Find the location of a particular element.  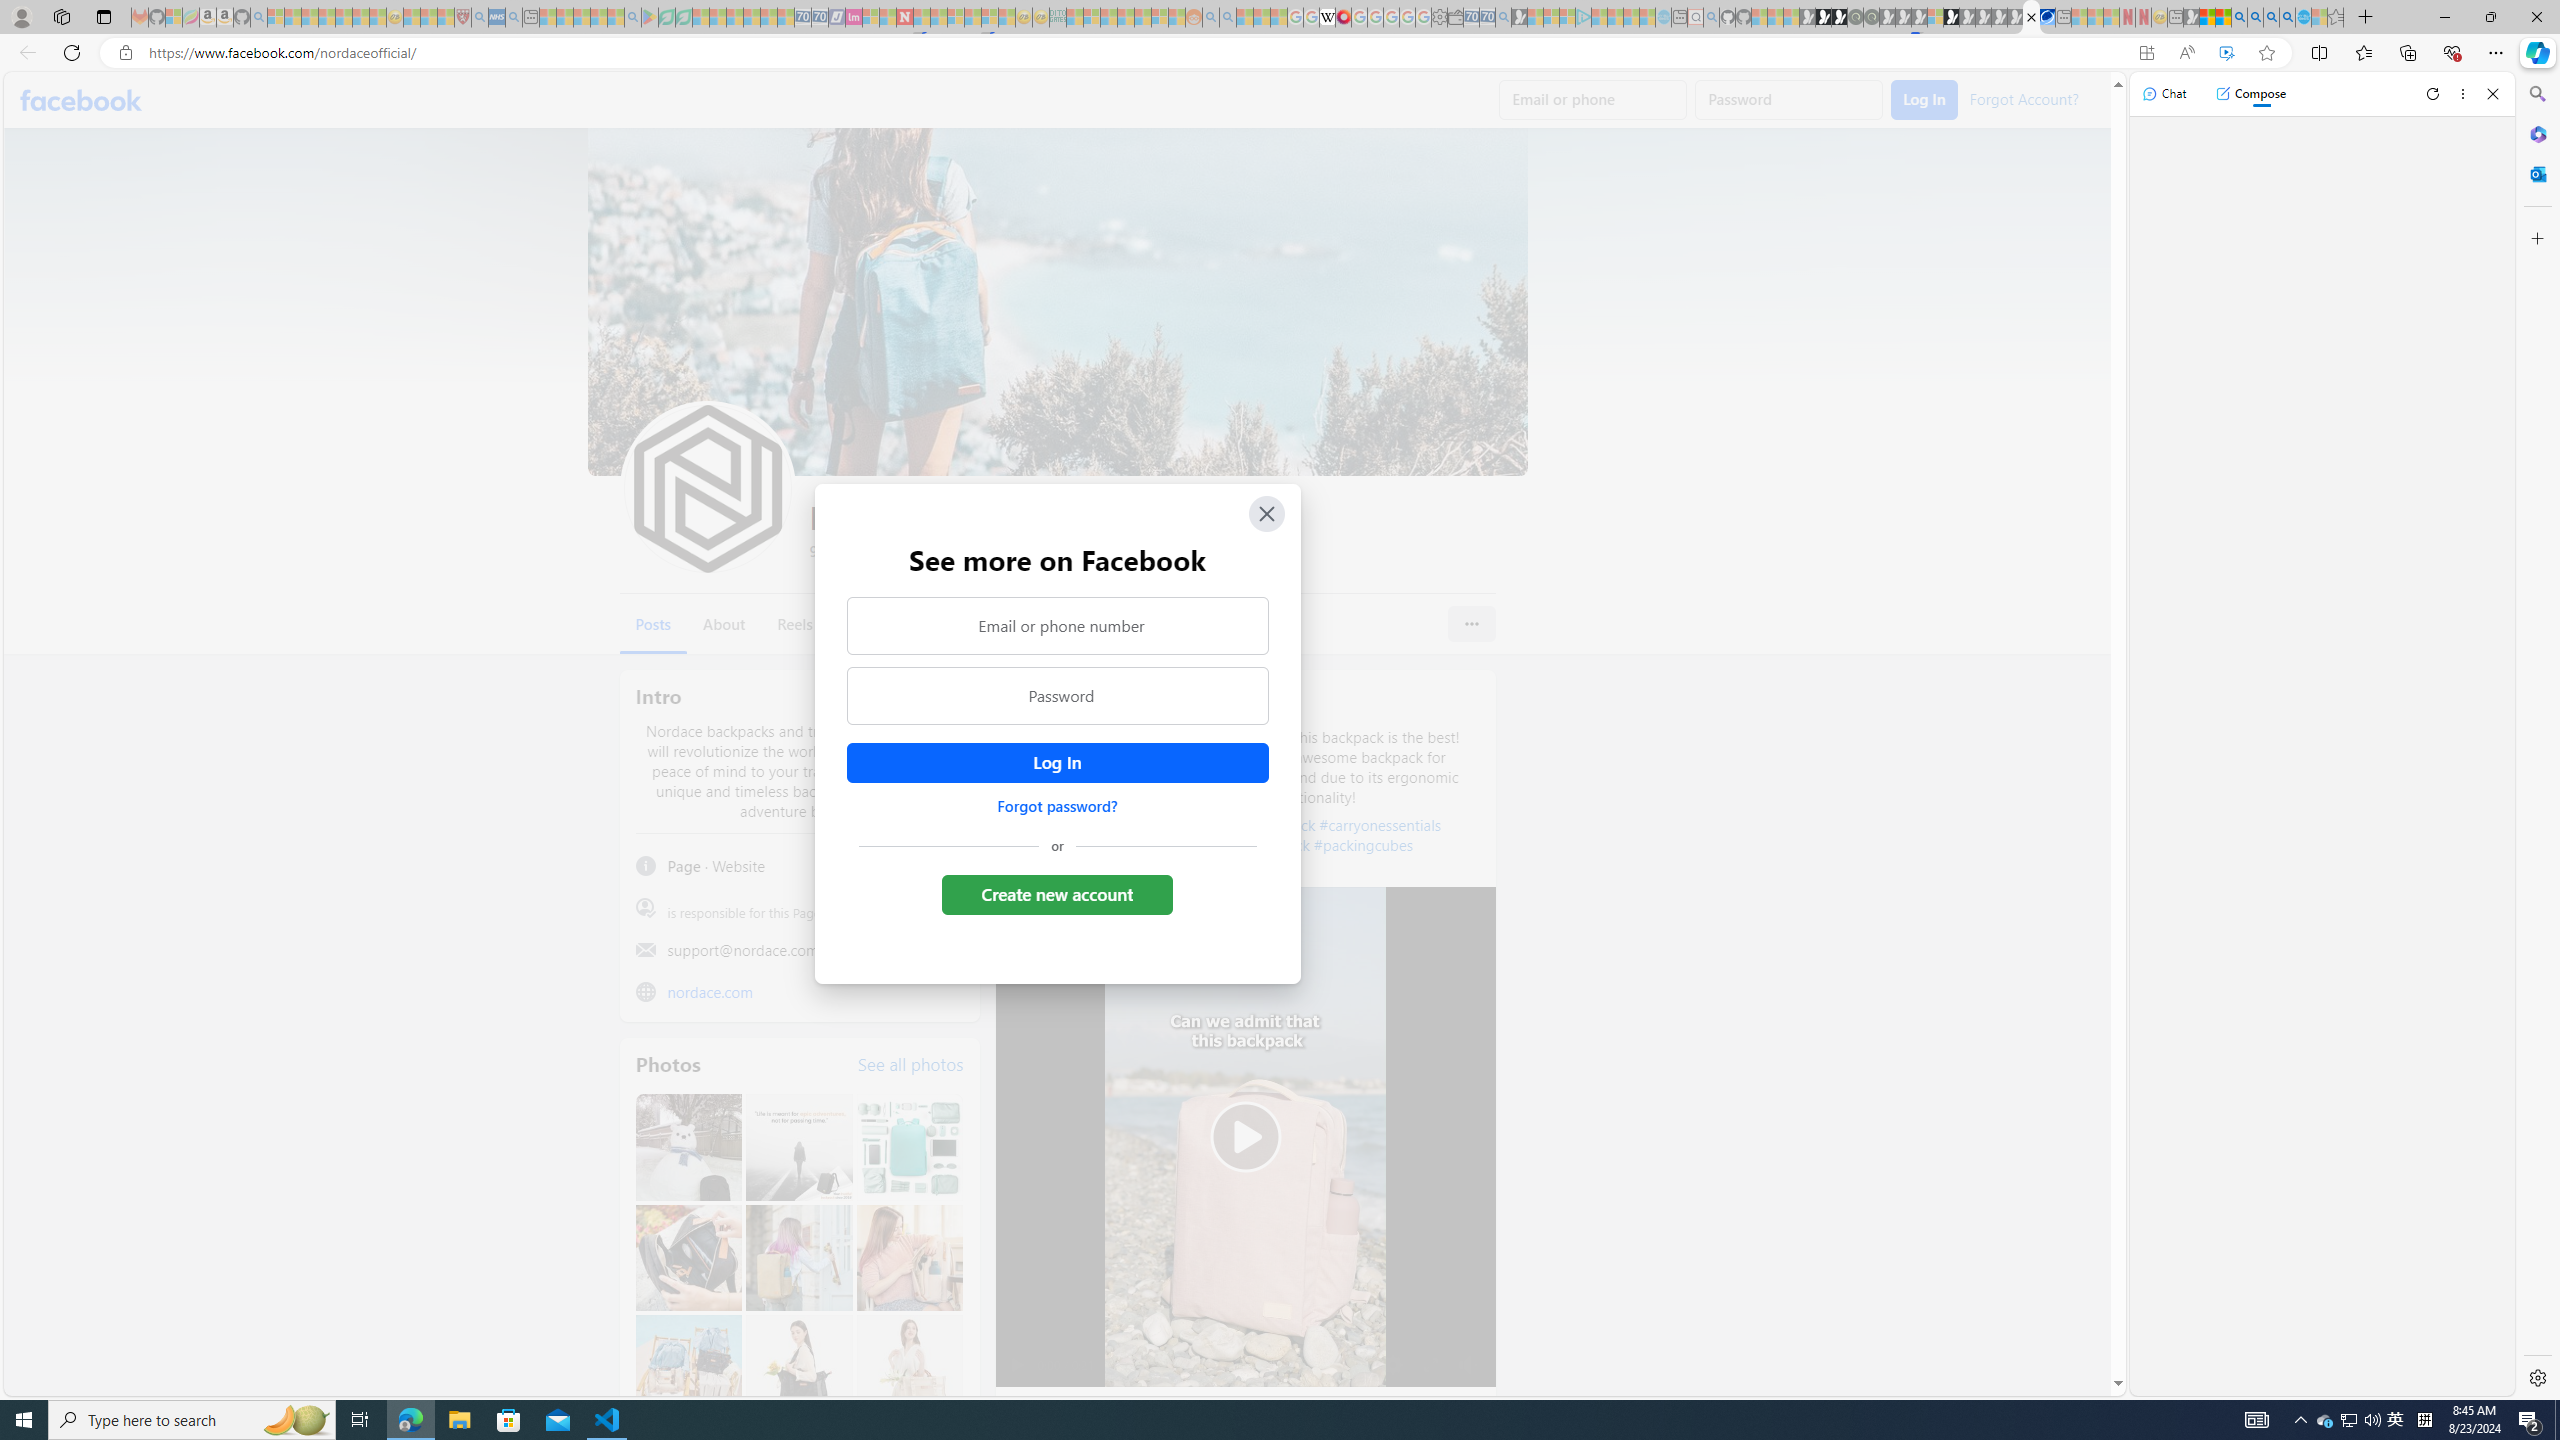

Future Focus Report 2024 - Sleeping is located at coordinates (1872, 17).